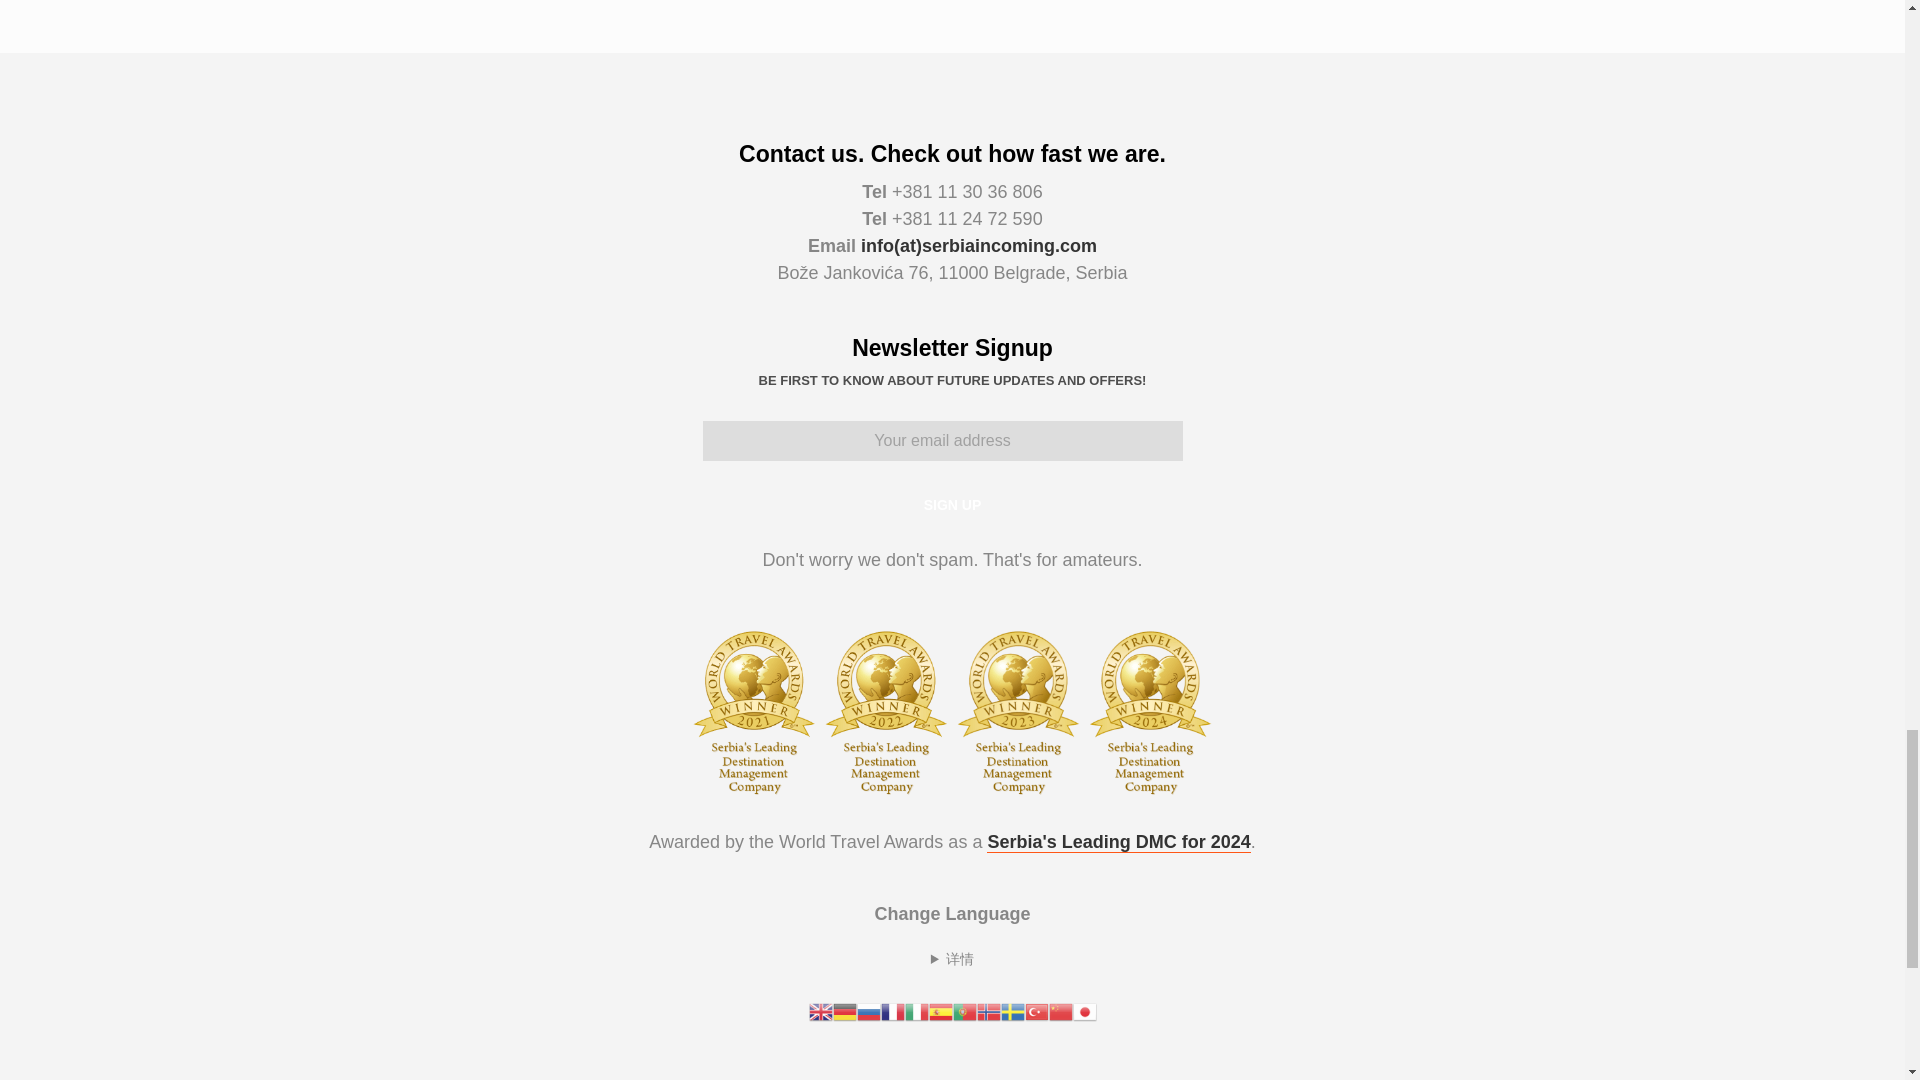  I want to click on English, so click(820, 1010).